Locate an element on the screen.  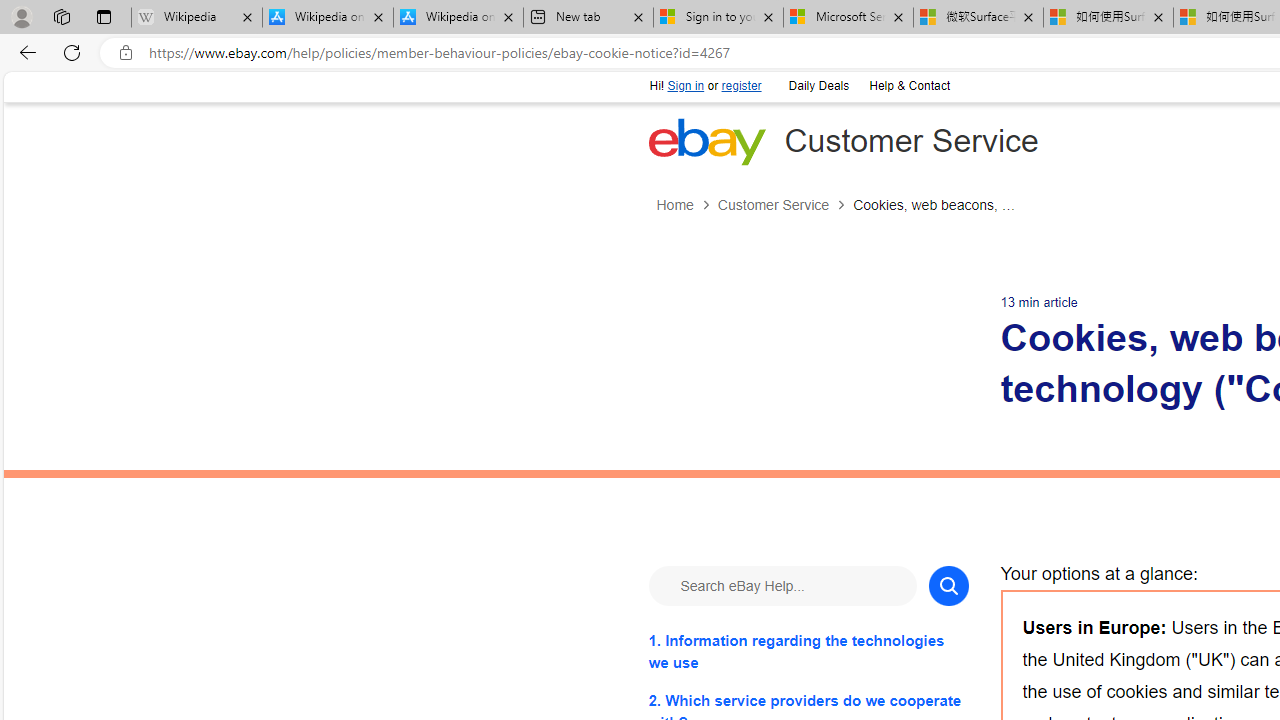
Customer Service is located at coordinates (784, 205).